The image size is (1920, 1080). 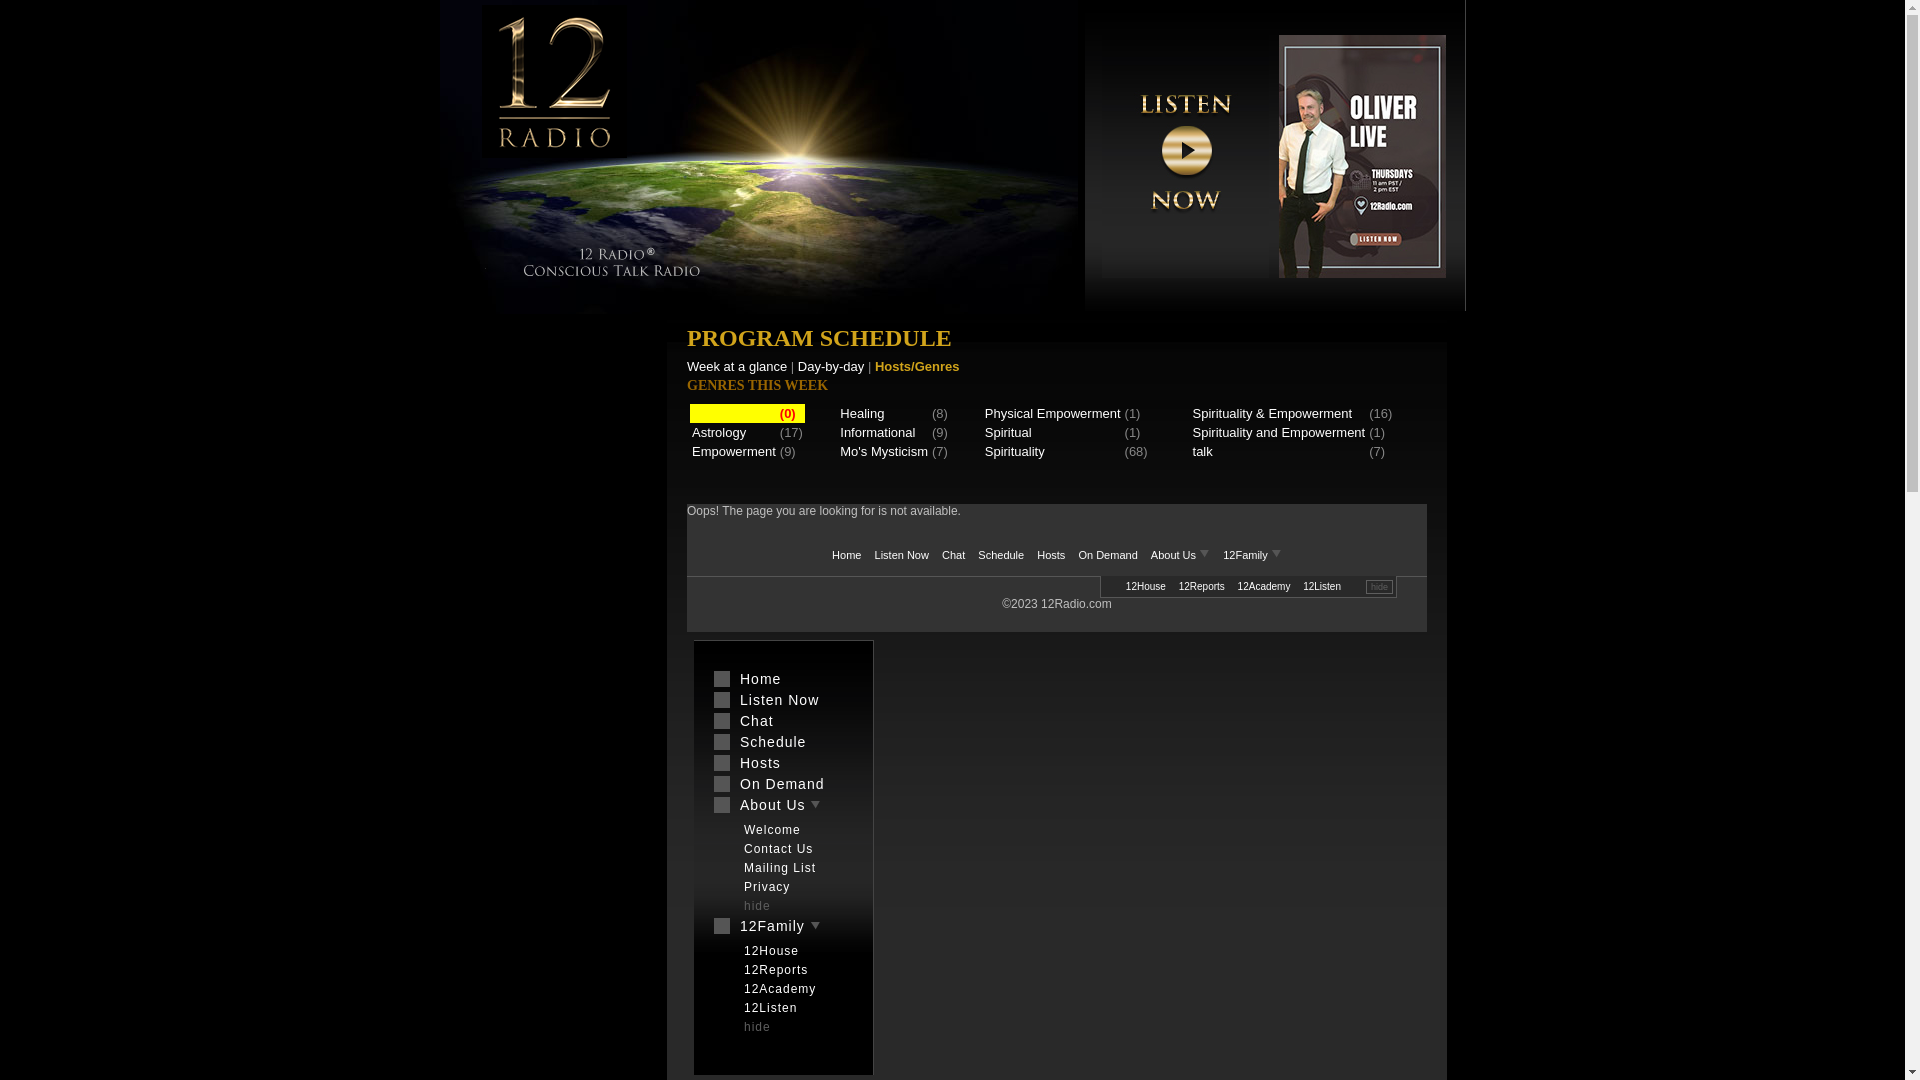 What do you see at coordinates (719, 432) in the screenshot?
I see `Astrology` at bounding box center [719, 432].